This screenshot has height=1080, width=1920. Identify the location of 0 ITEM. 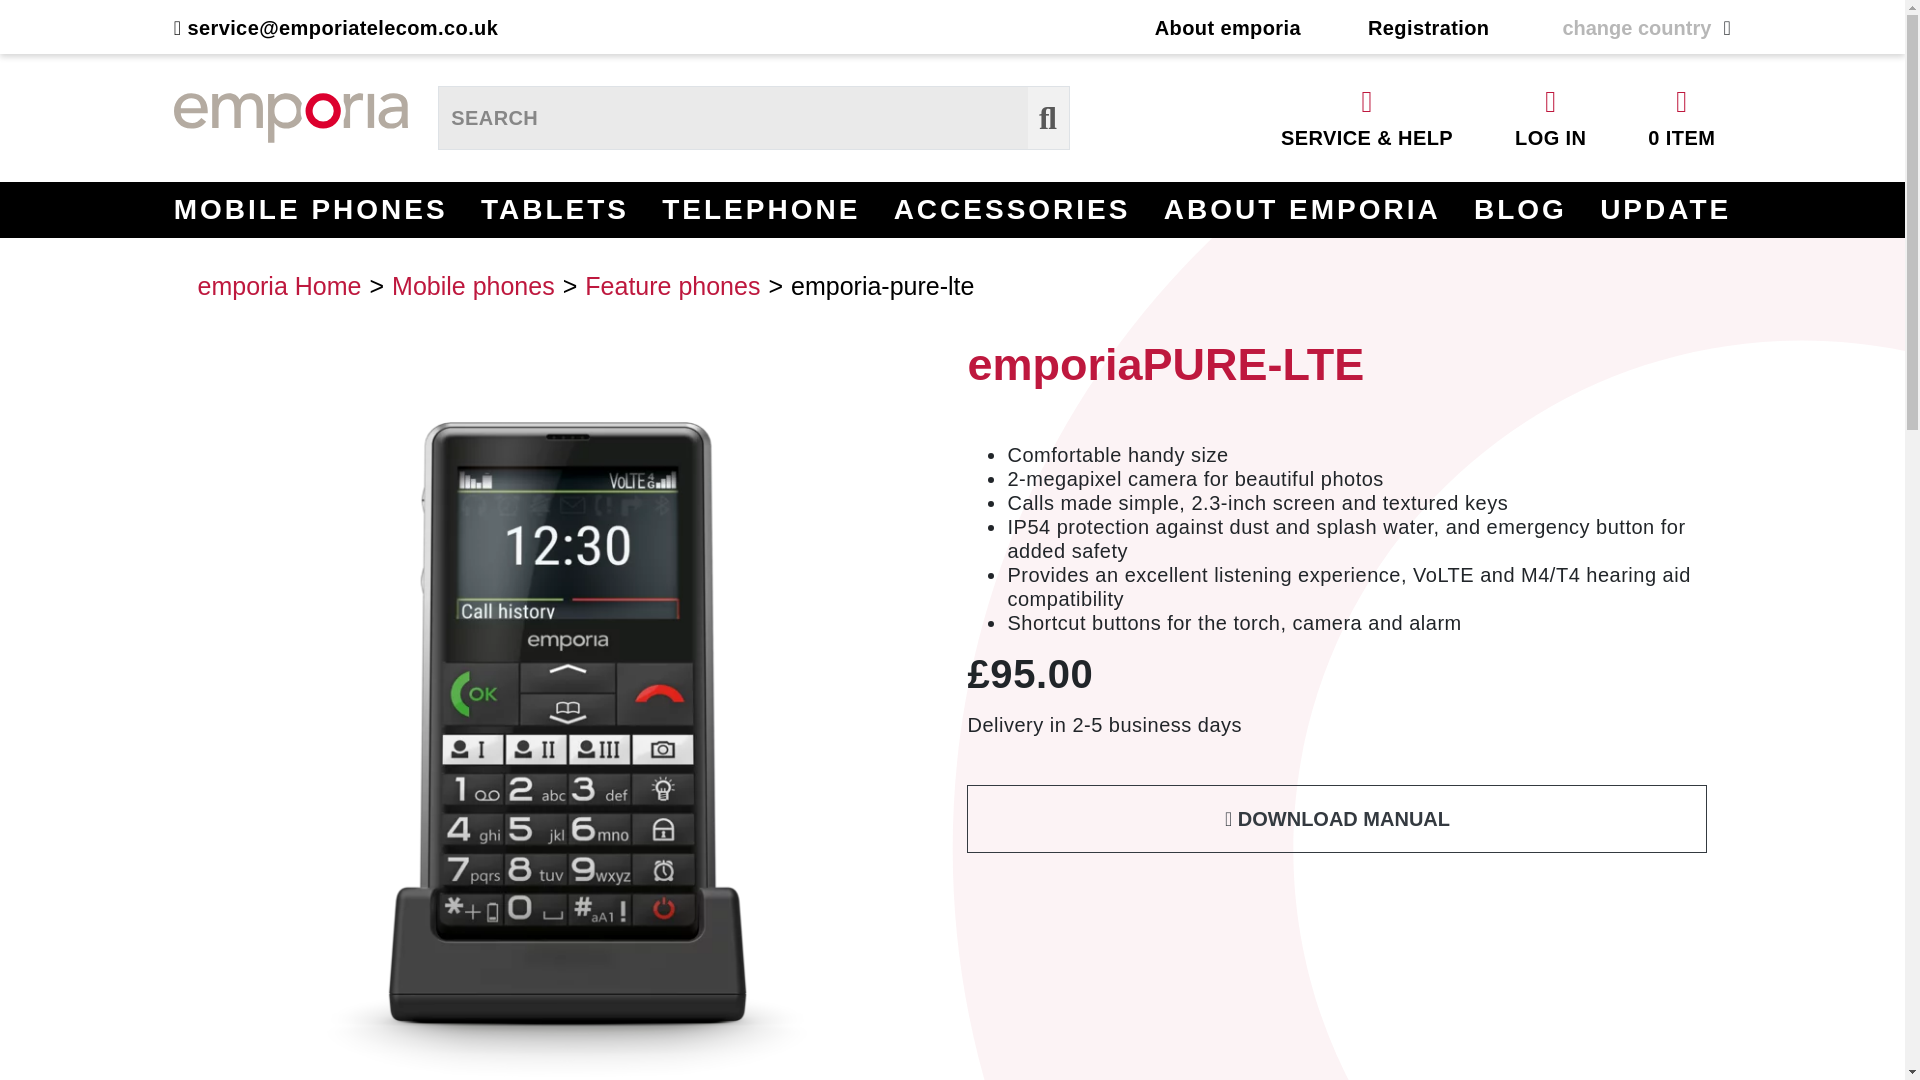
(1682, 118).